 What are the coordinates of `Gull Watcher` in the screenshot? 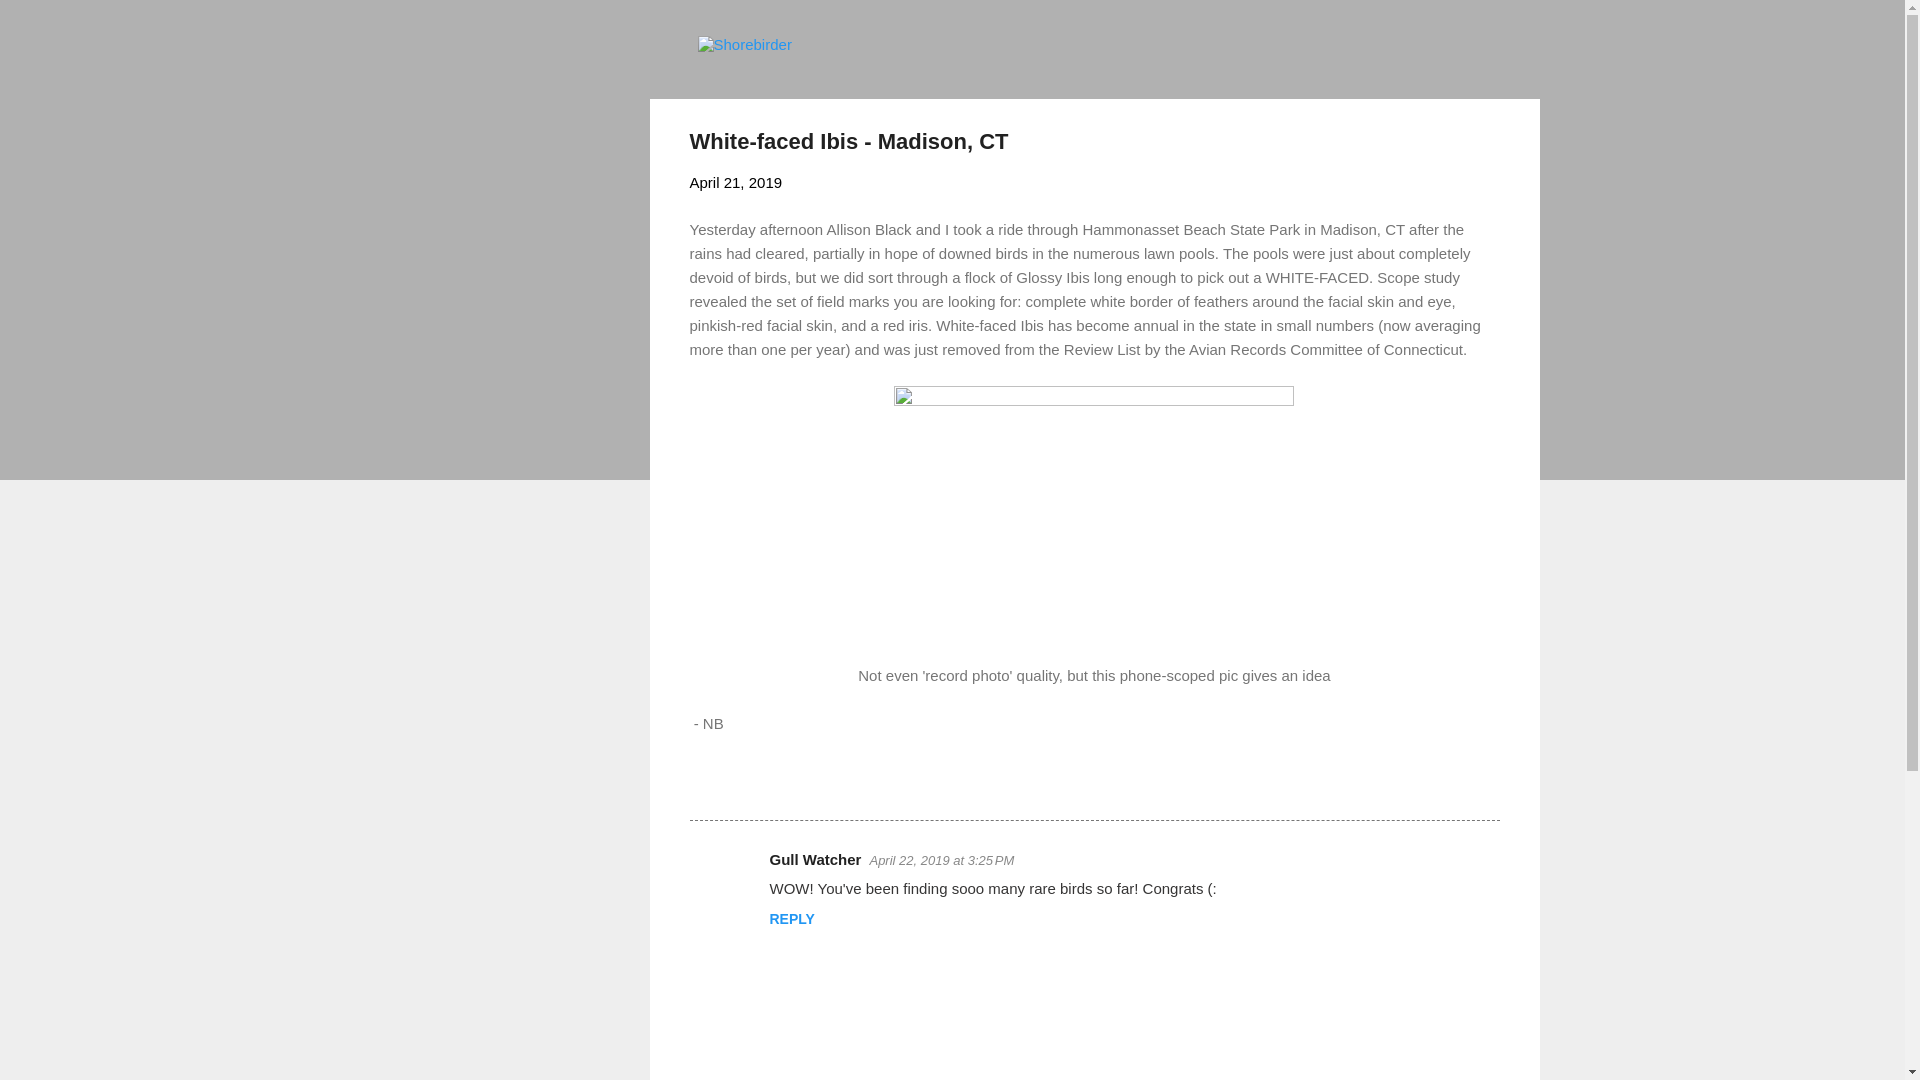 It's located at (816, 860).